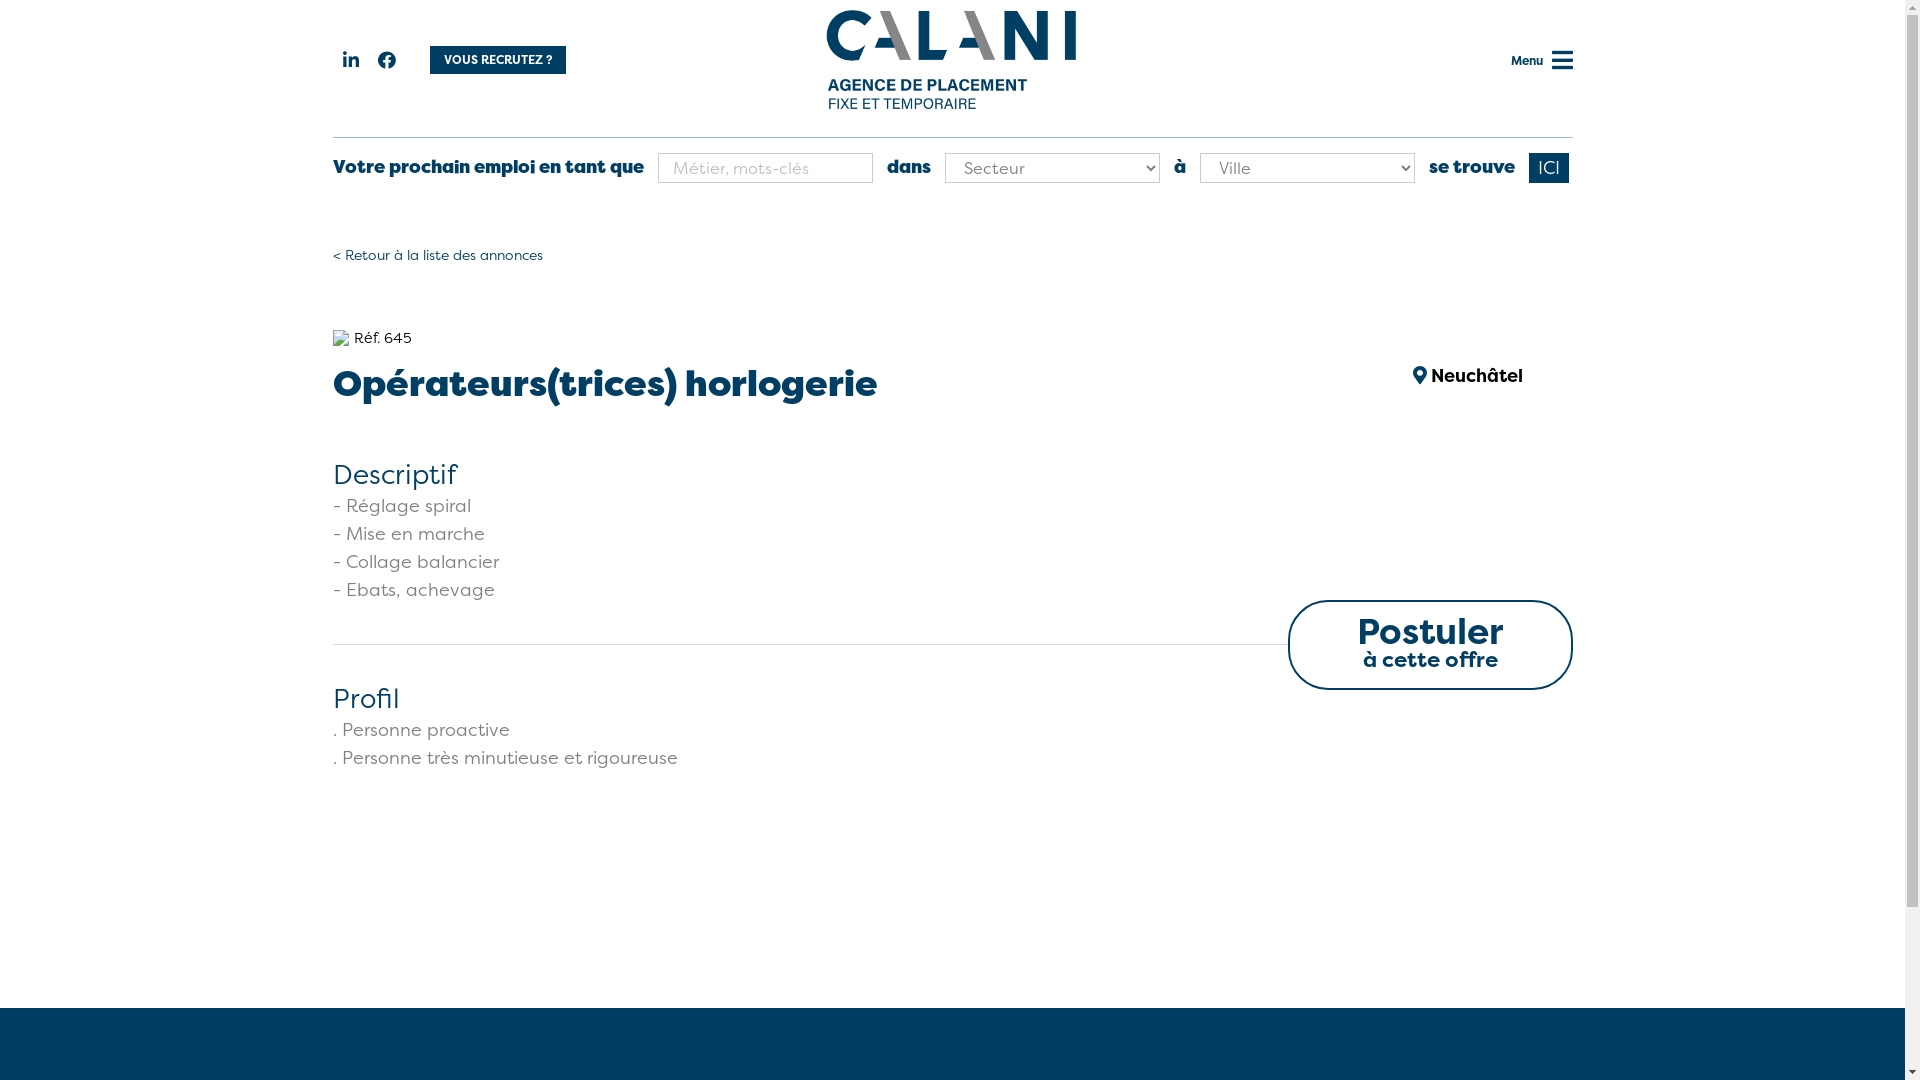  What do you see at coordinates (1548, 168) in the screenshot?
I see `ICI` at bounding box center [1548, 168].